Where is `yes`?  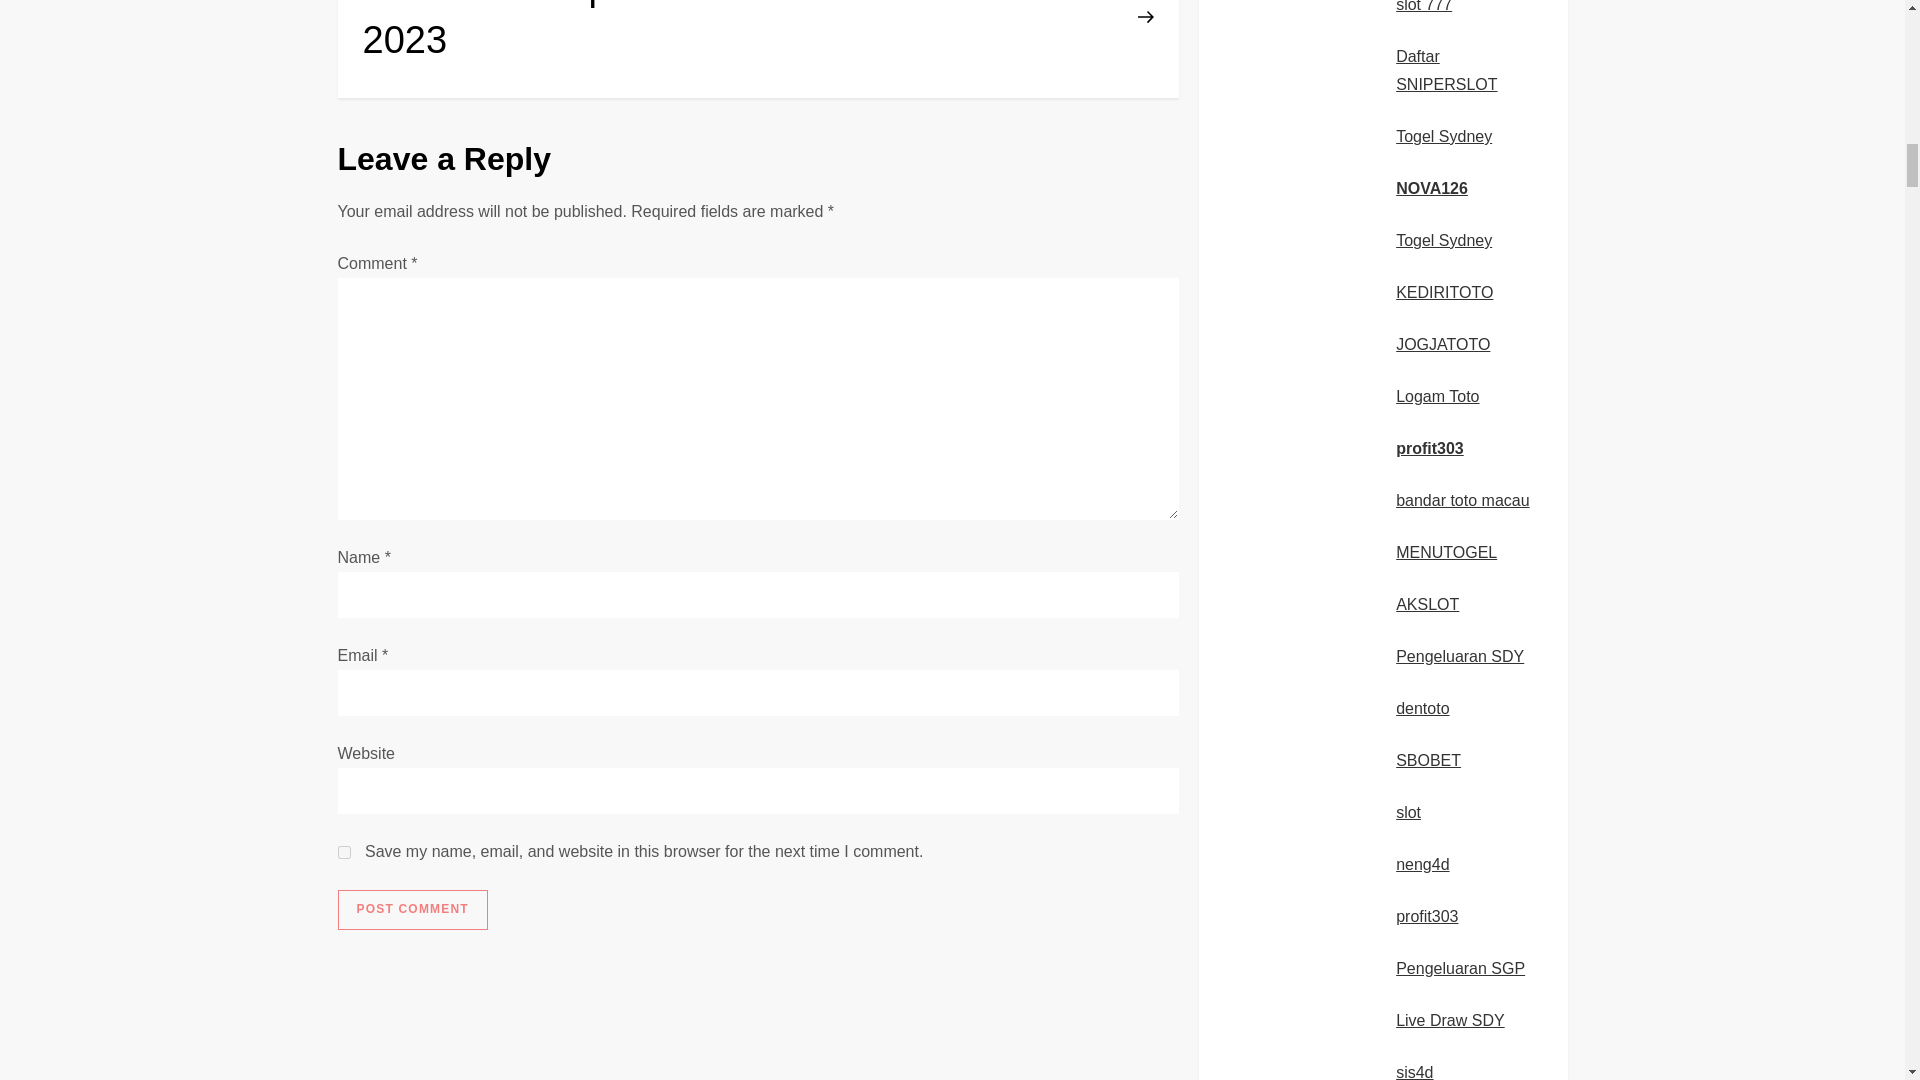 yes is located at coordinates (344, 852).